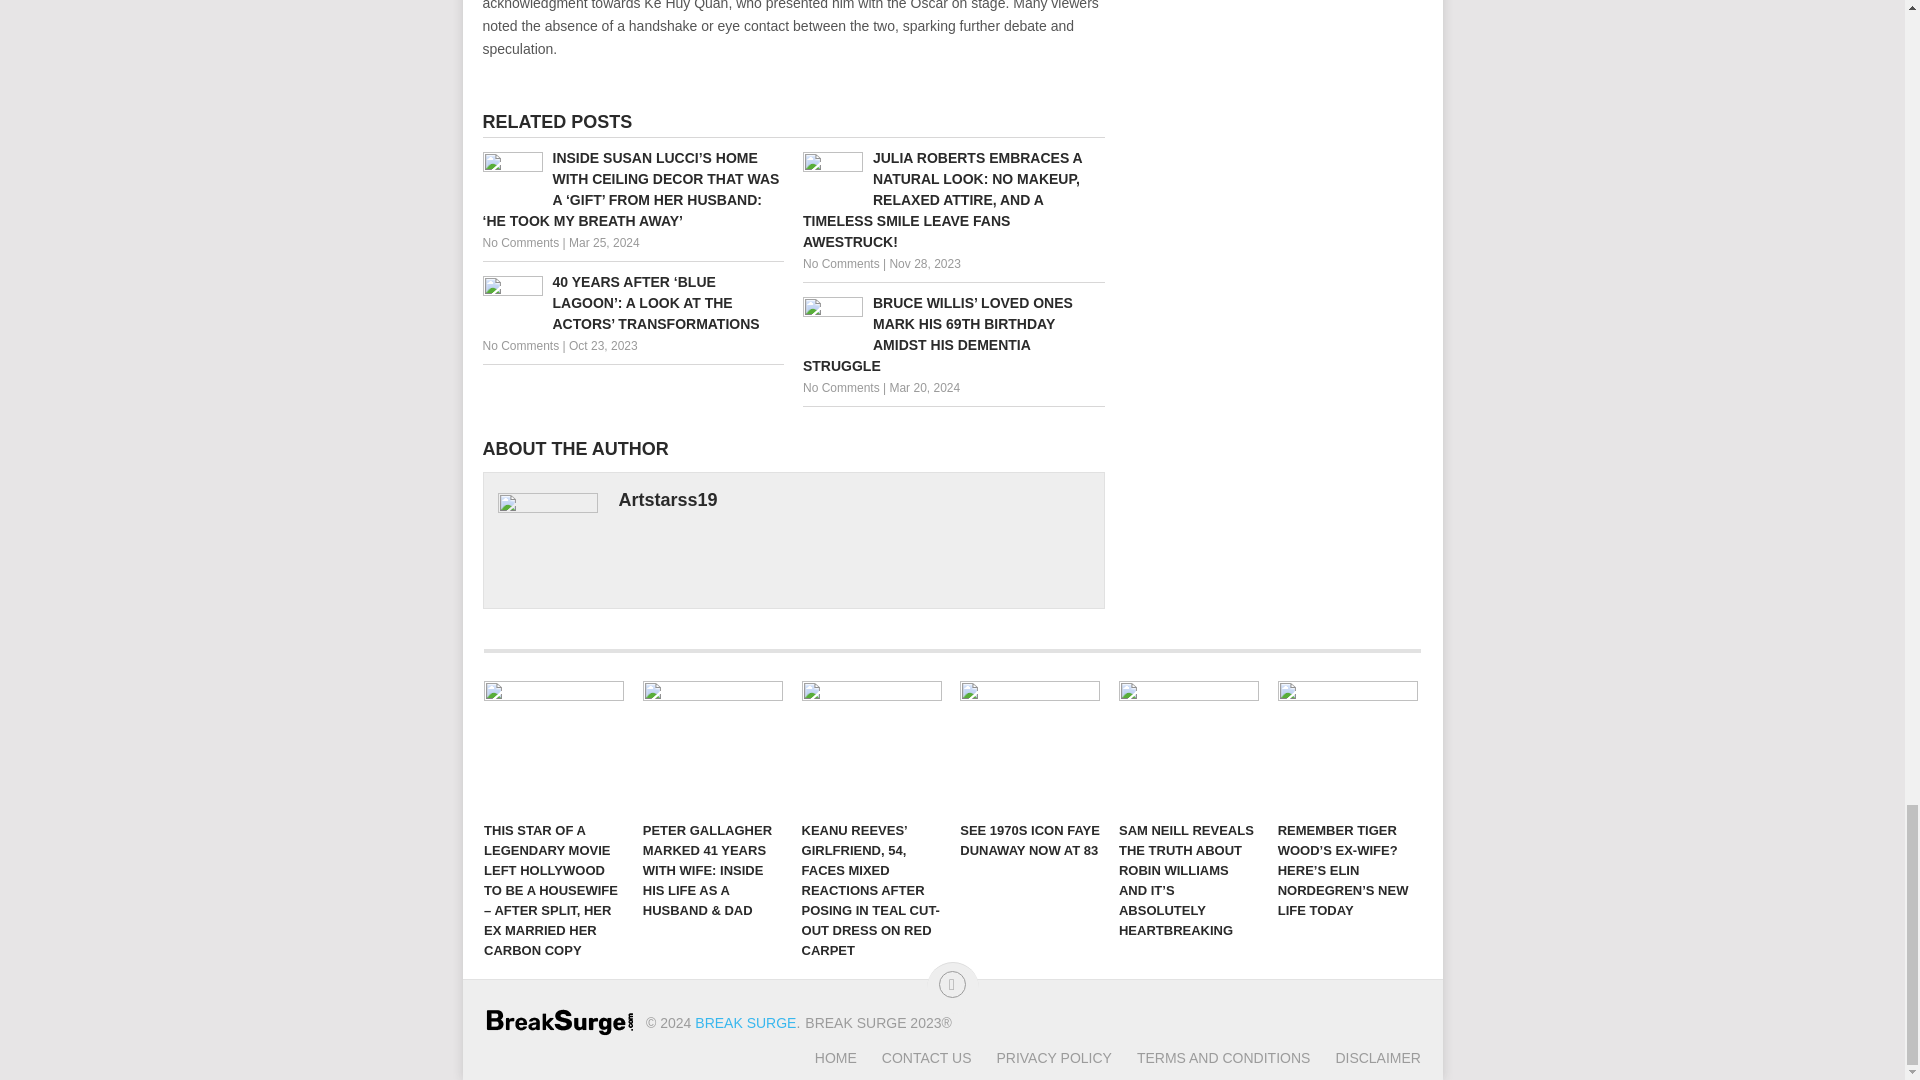 The height and width of the screenshot is (1080, 1920). Describe the element at coordinates (520, 242) in the screenshot. I see `No Comments` at that location.